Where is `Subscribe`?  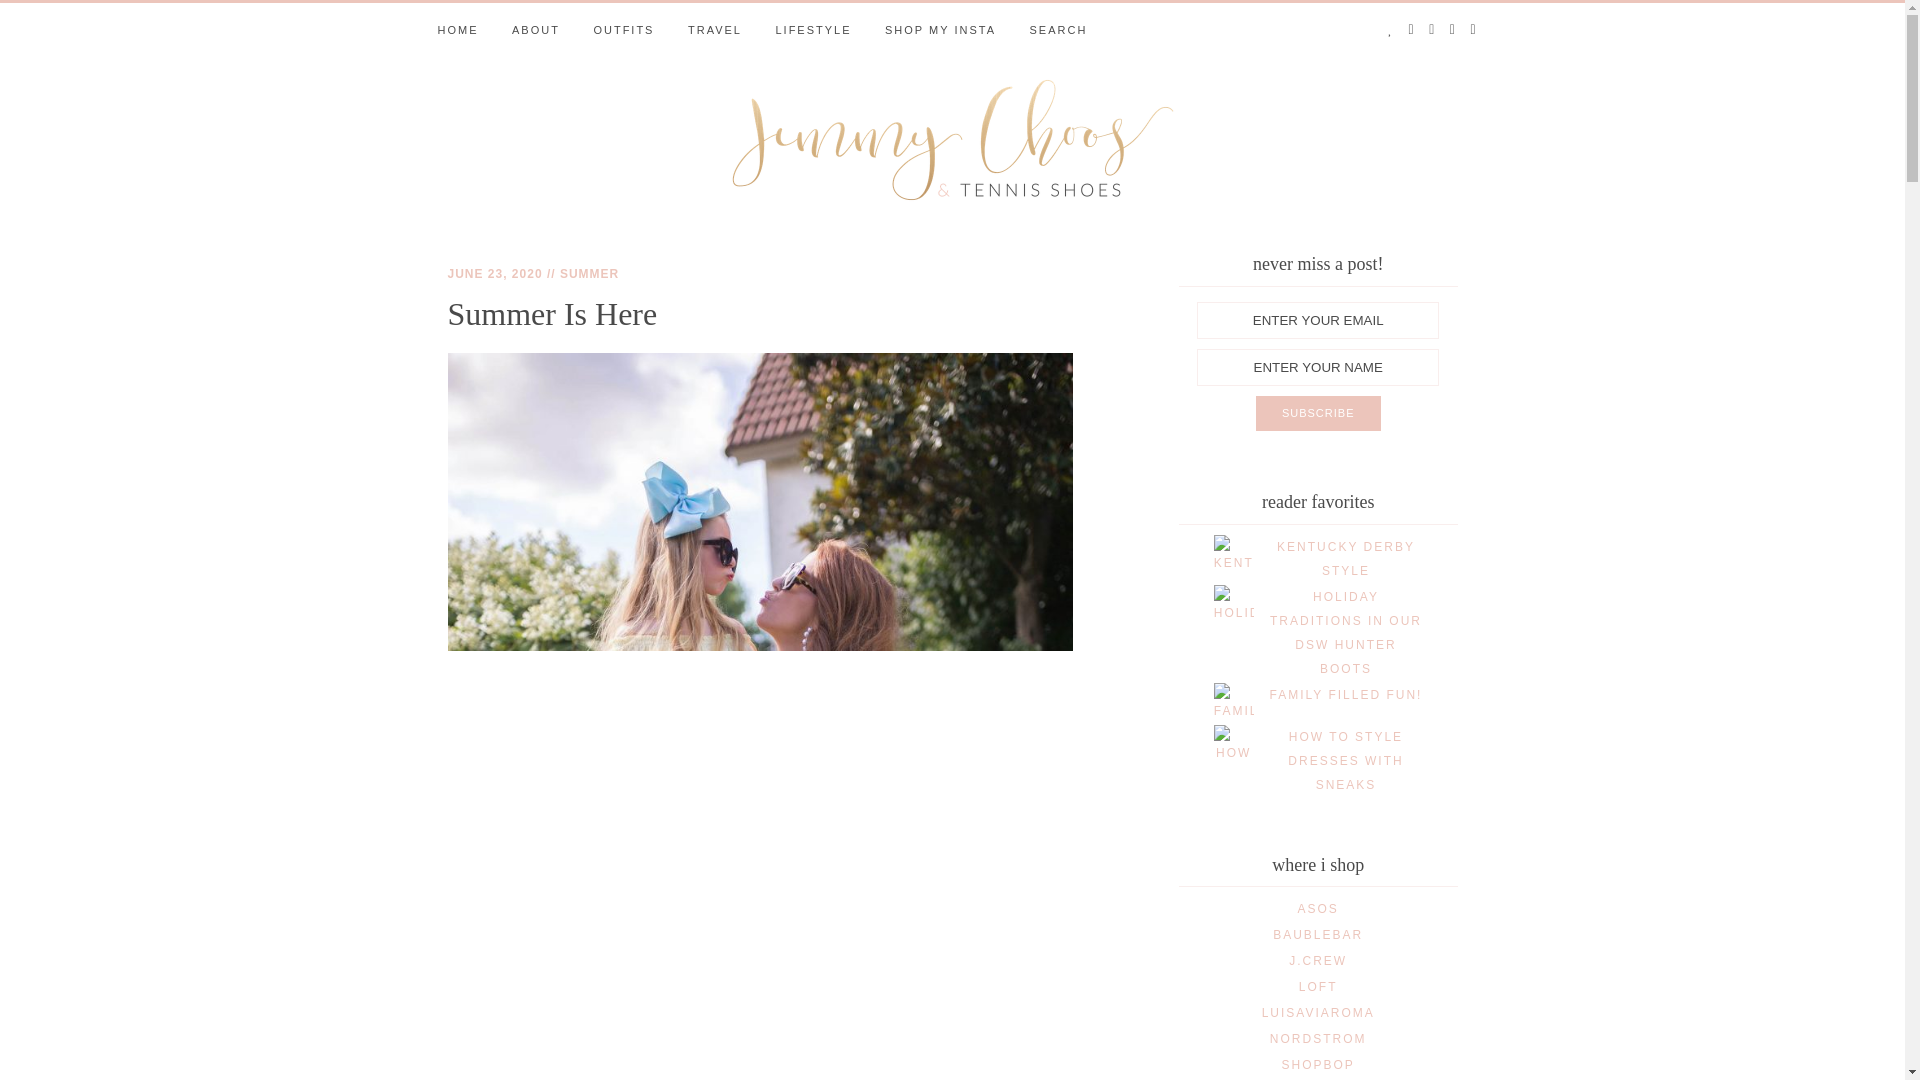
Subscribe is located at coordinates (1318, 414).